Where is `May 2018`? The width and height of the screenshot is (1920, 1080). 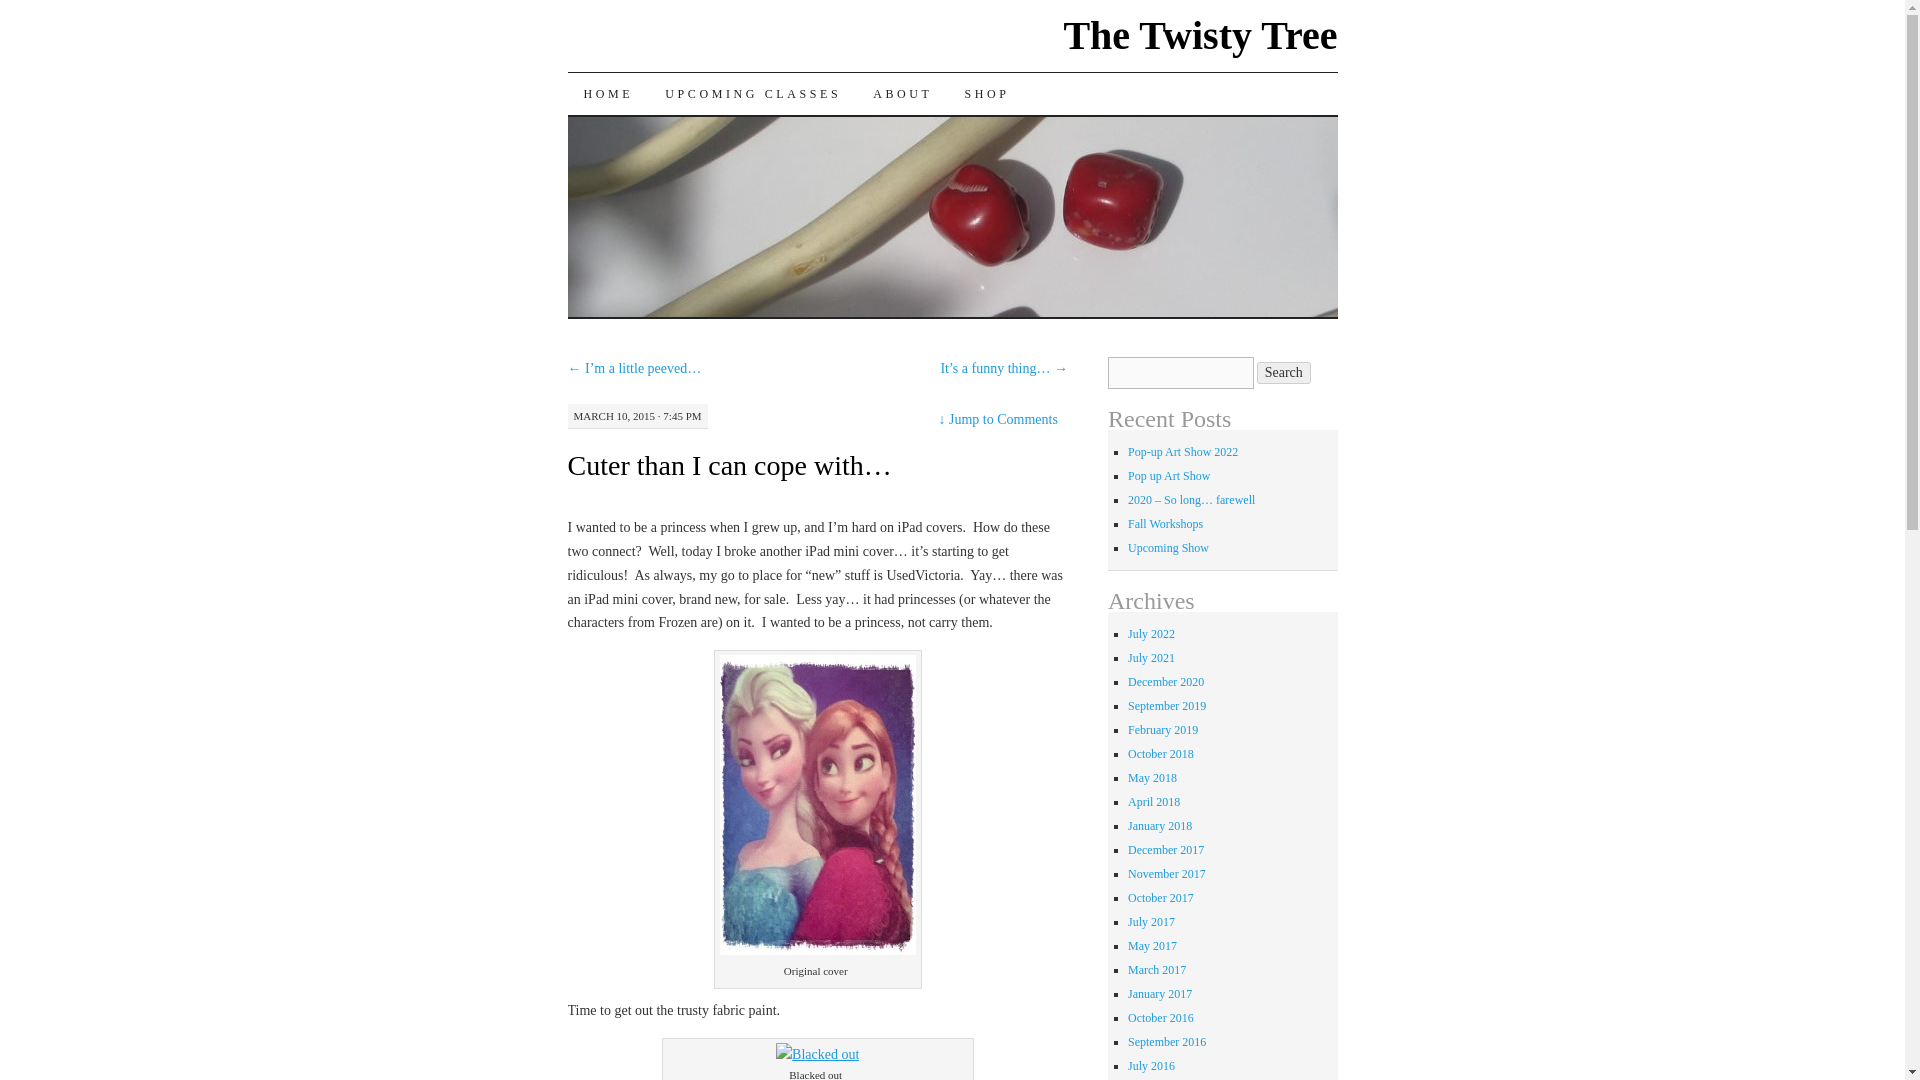 May 2018 is located at coordinates (1152, 778).